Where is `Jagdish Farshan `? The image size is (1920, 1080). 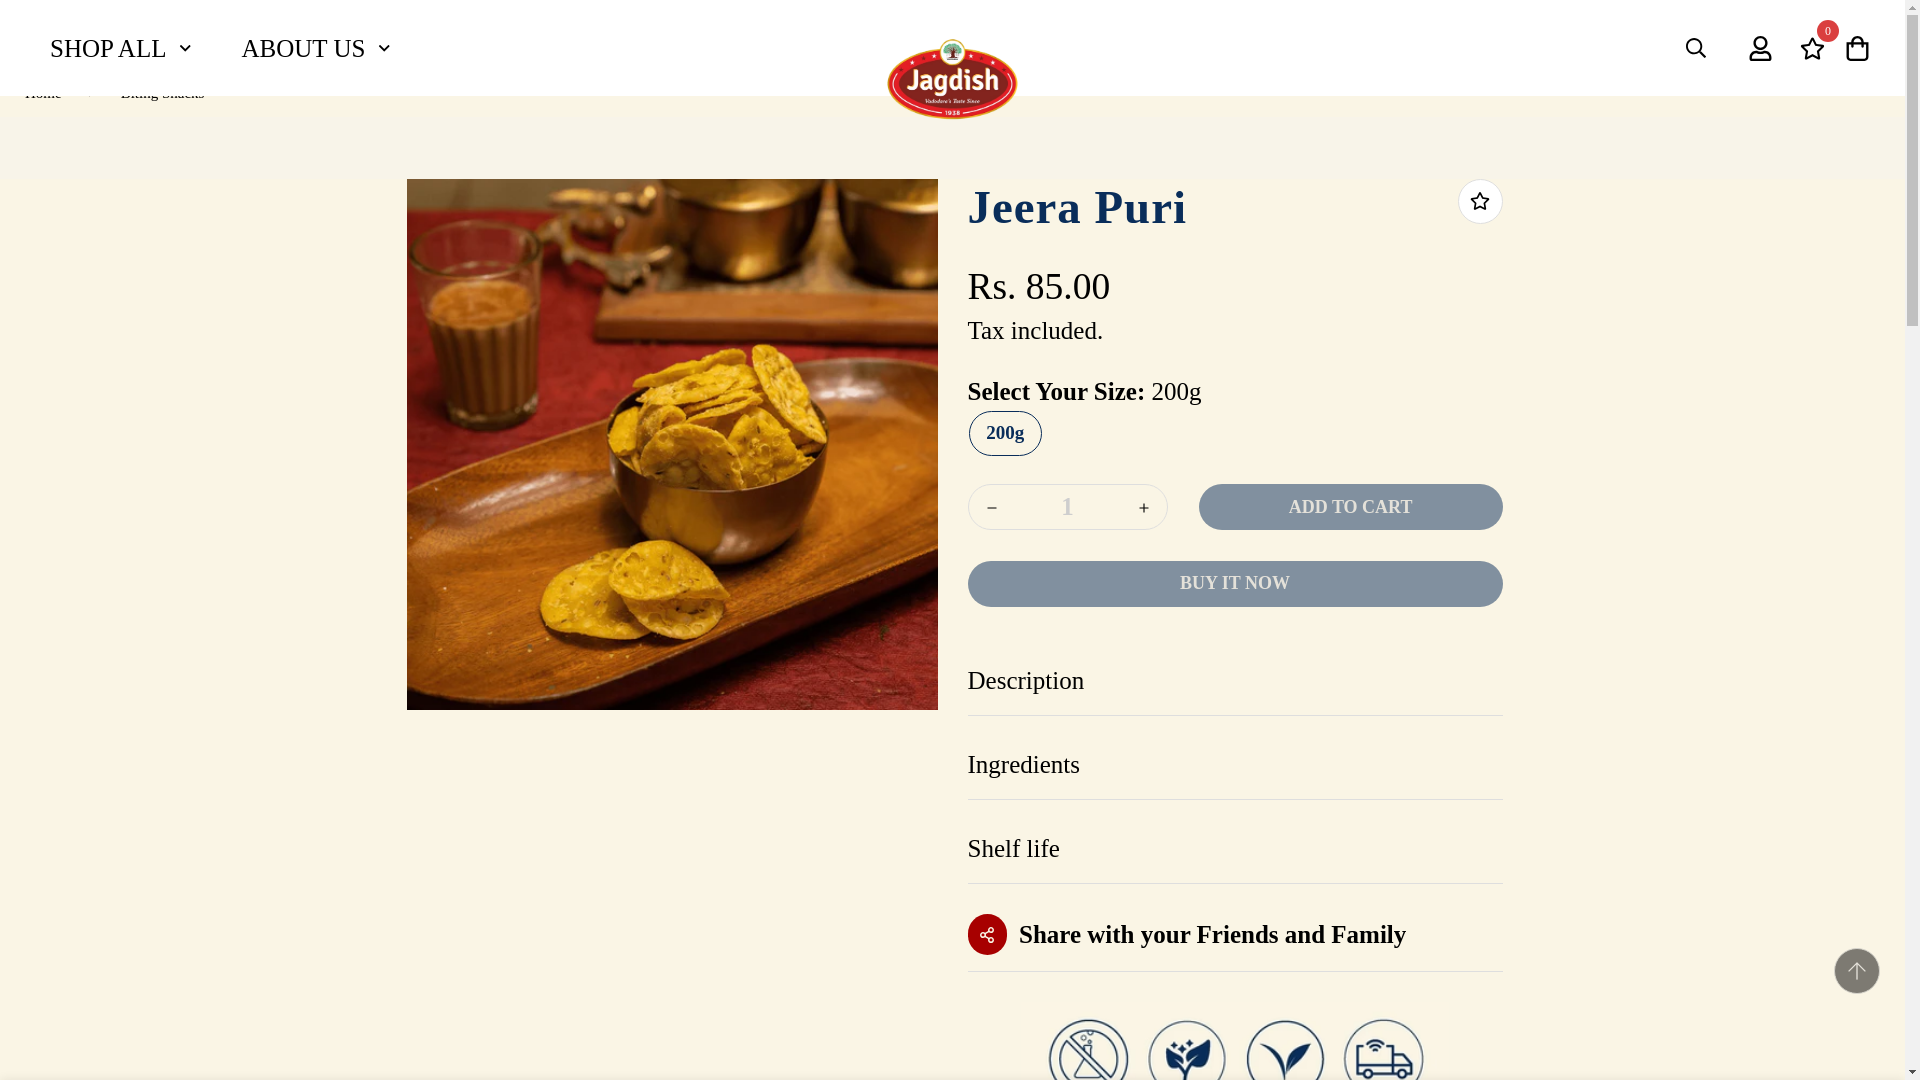
Jagdish Farshan  is located at coordinates (43, 92).